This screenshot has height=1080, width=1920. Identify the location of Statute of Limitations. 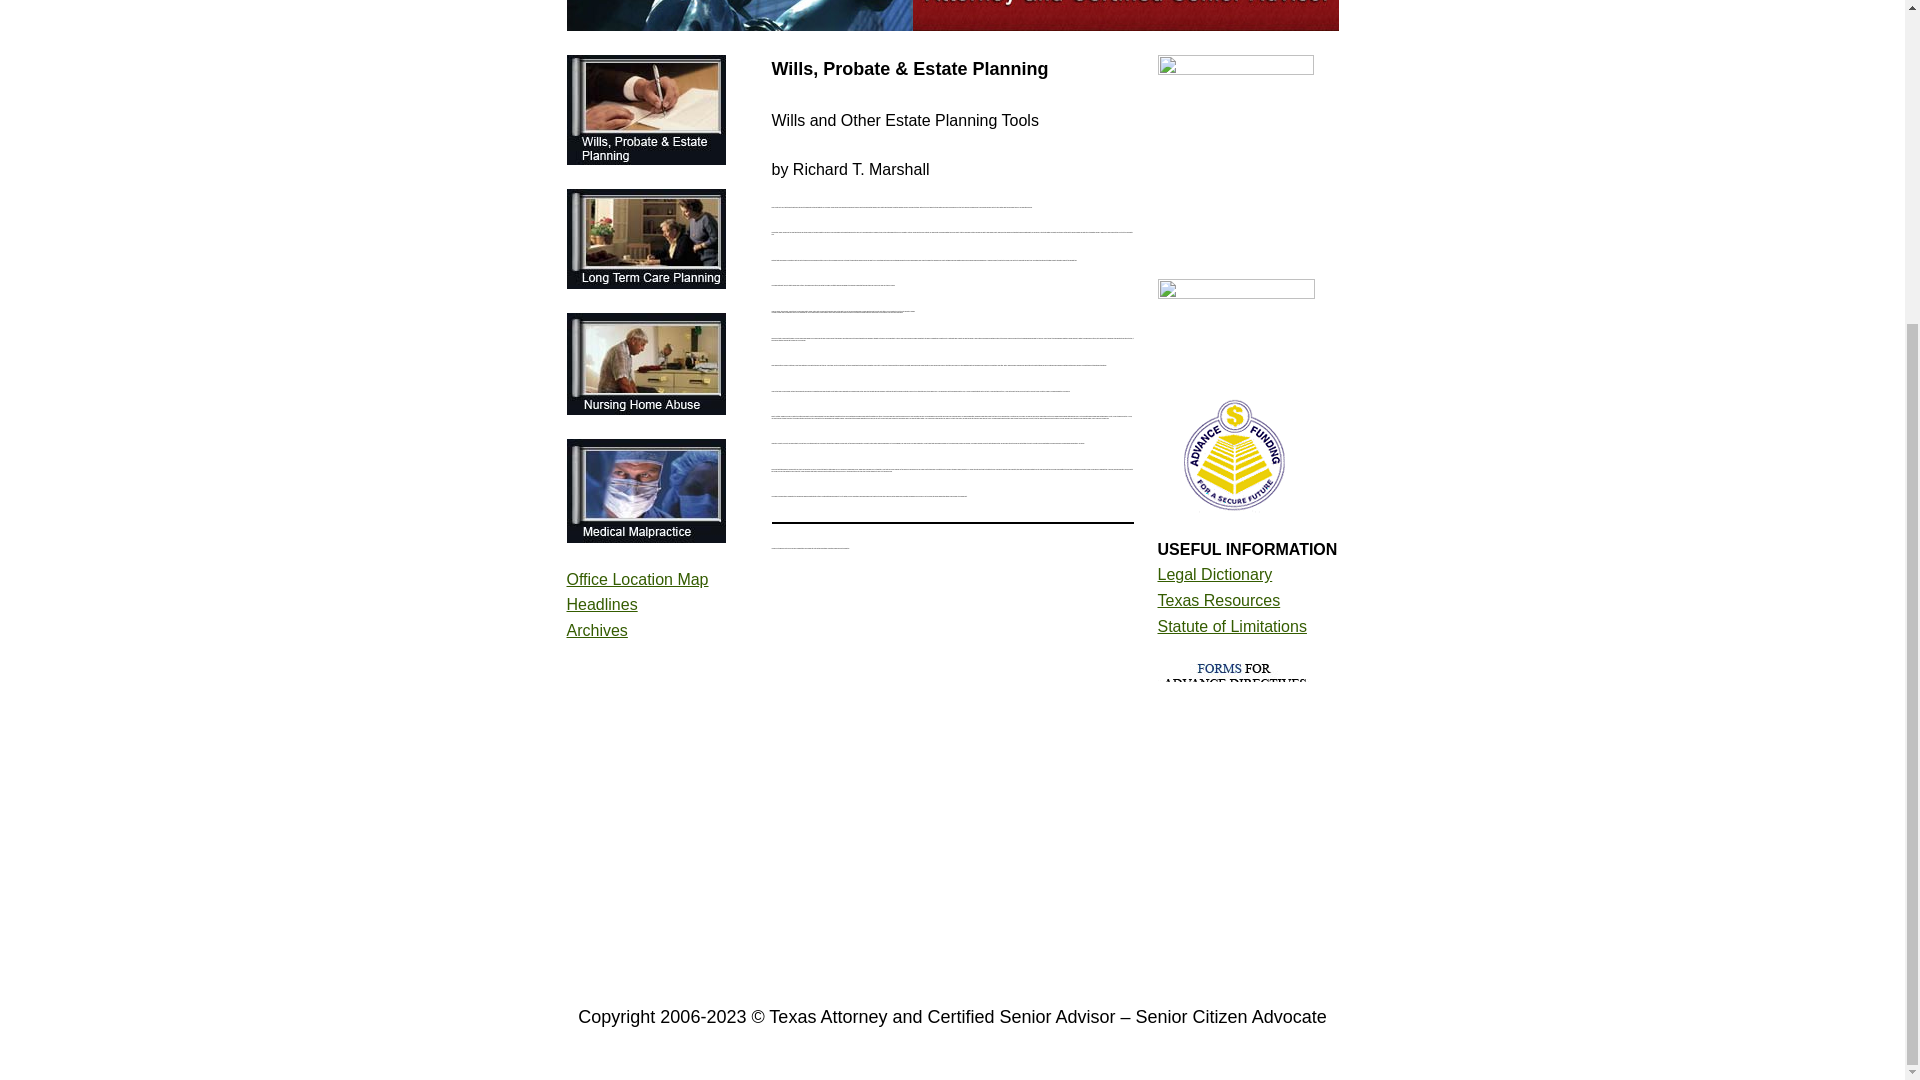
(1232, 626).